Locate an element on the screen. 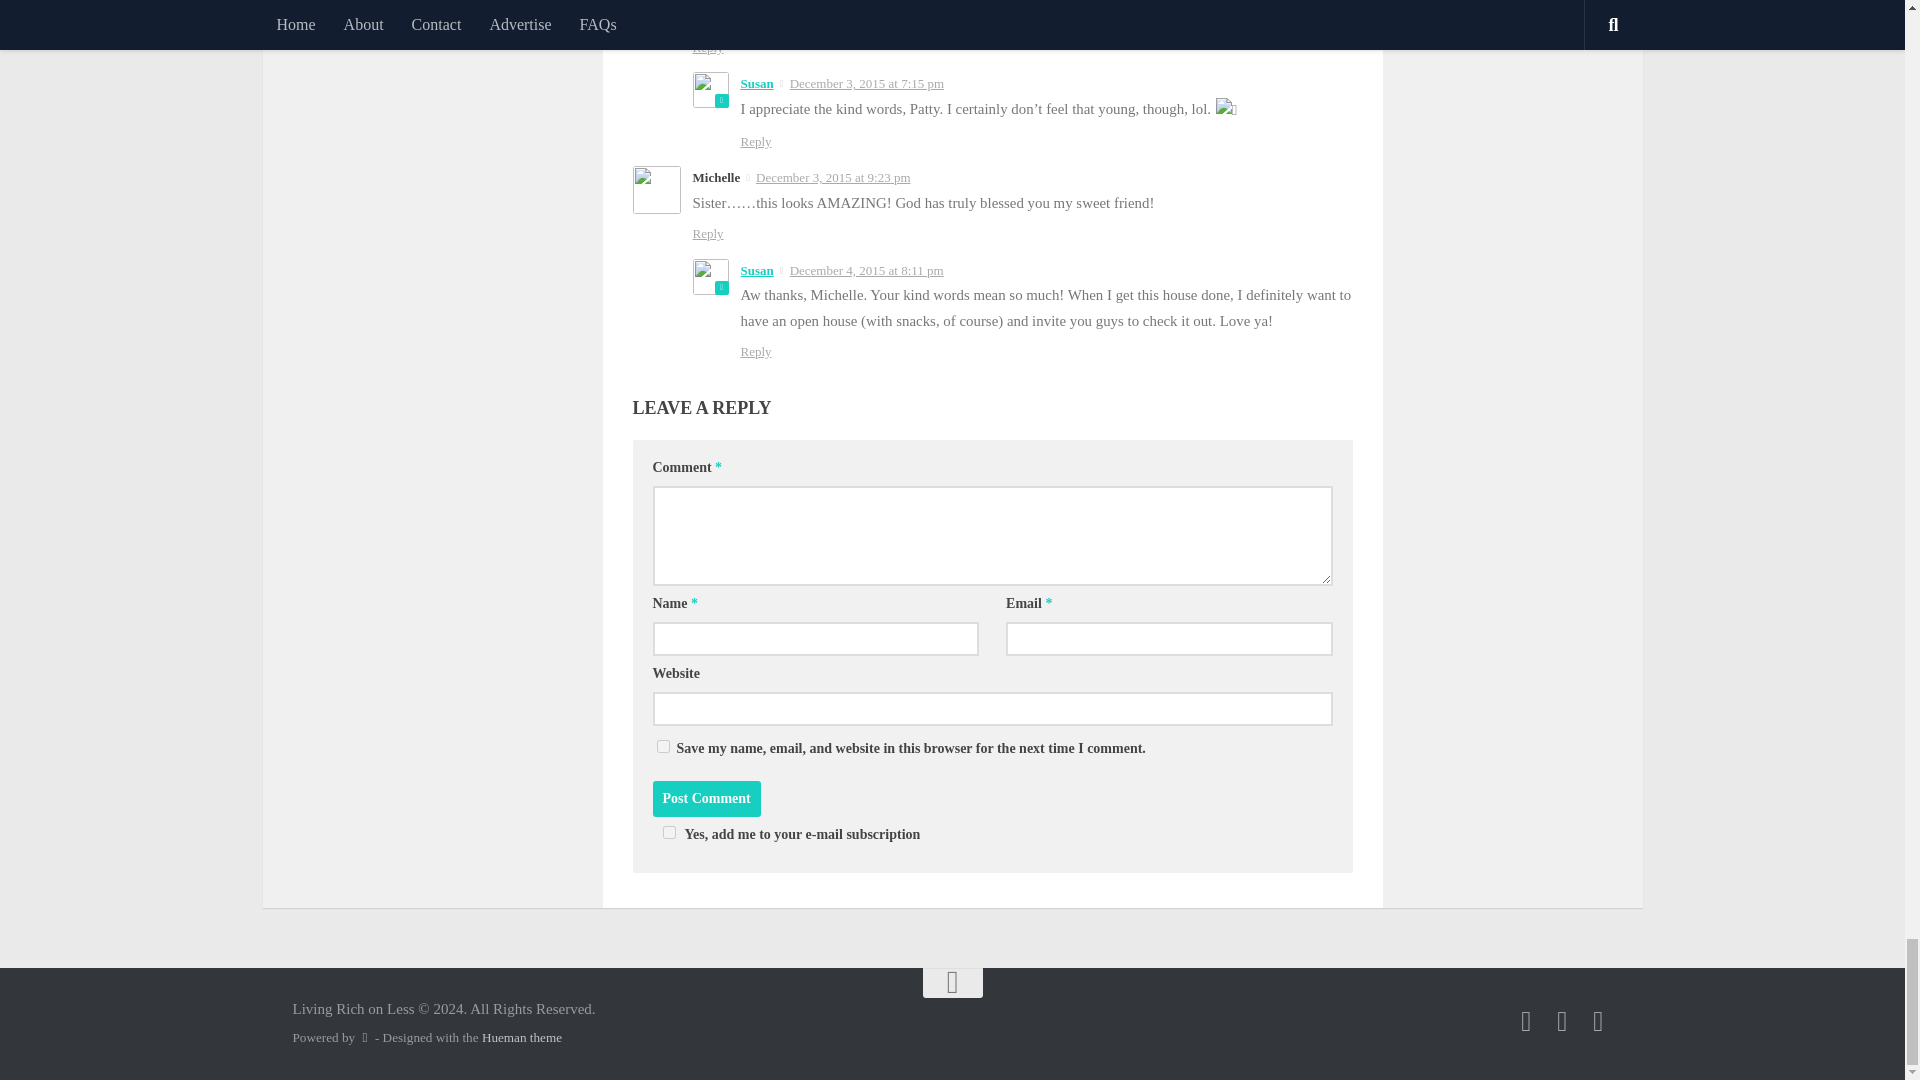 The width and height of the screenshot is (1920, 1080). 1 is located at coordinates (668, 832).